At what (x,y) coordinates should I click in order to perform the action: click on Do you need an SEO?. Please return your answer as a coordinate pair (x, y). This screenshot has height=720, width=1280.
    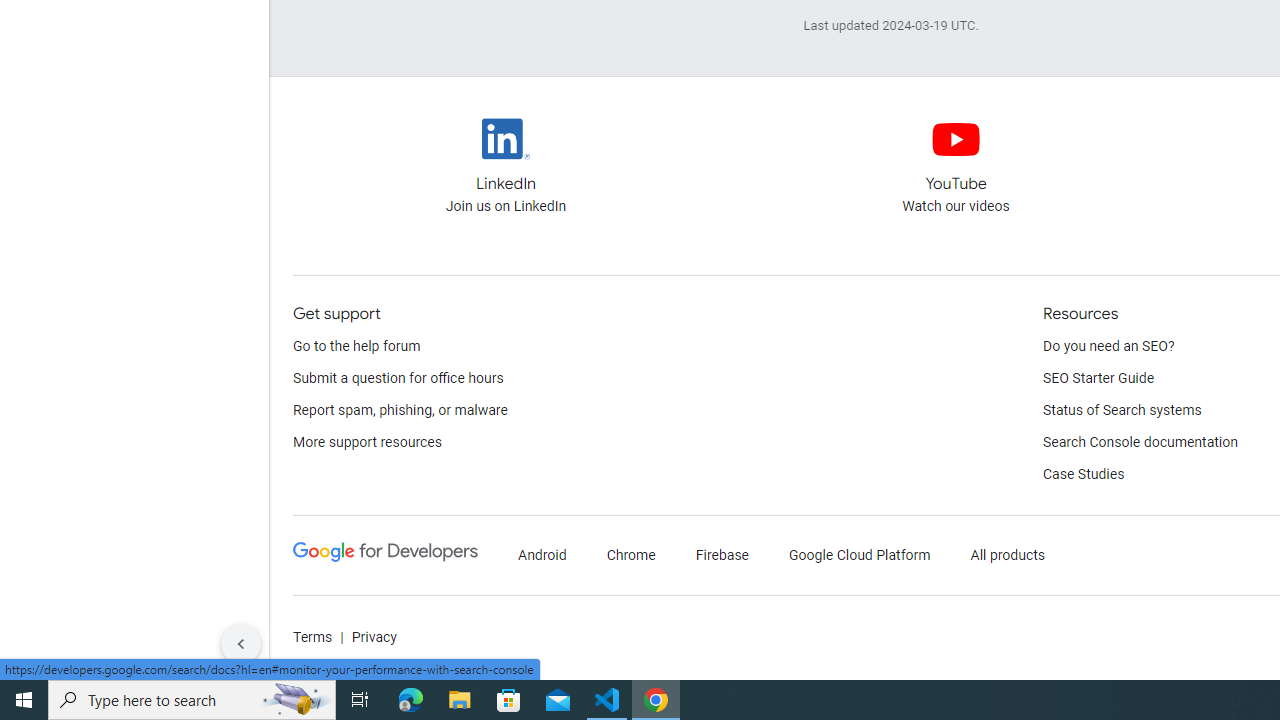
    Looking at the image, I should click on (1109, 346).